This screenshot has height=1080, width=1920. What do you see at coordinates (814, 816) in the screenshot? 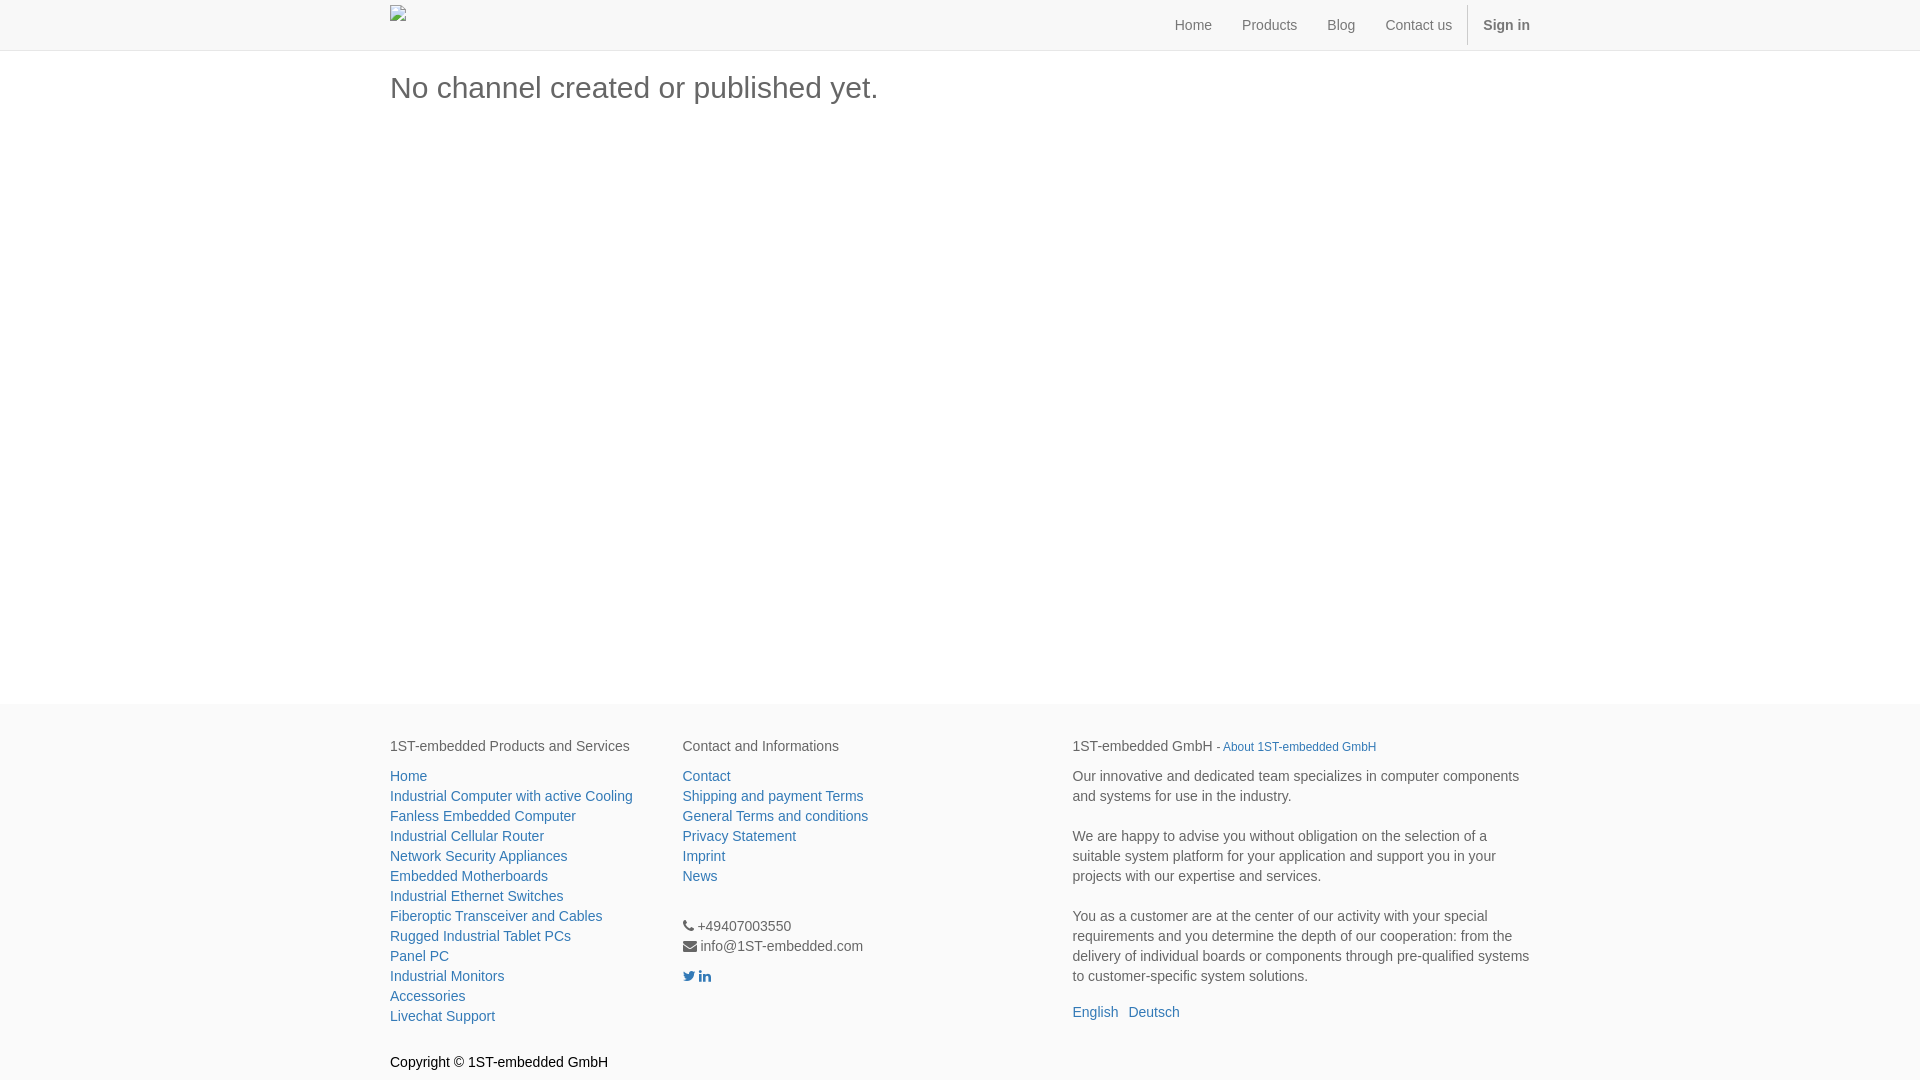
I see `General Terms and conditions` at bounding box center [814, 816].